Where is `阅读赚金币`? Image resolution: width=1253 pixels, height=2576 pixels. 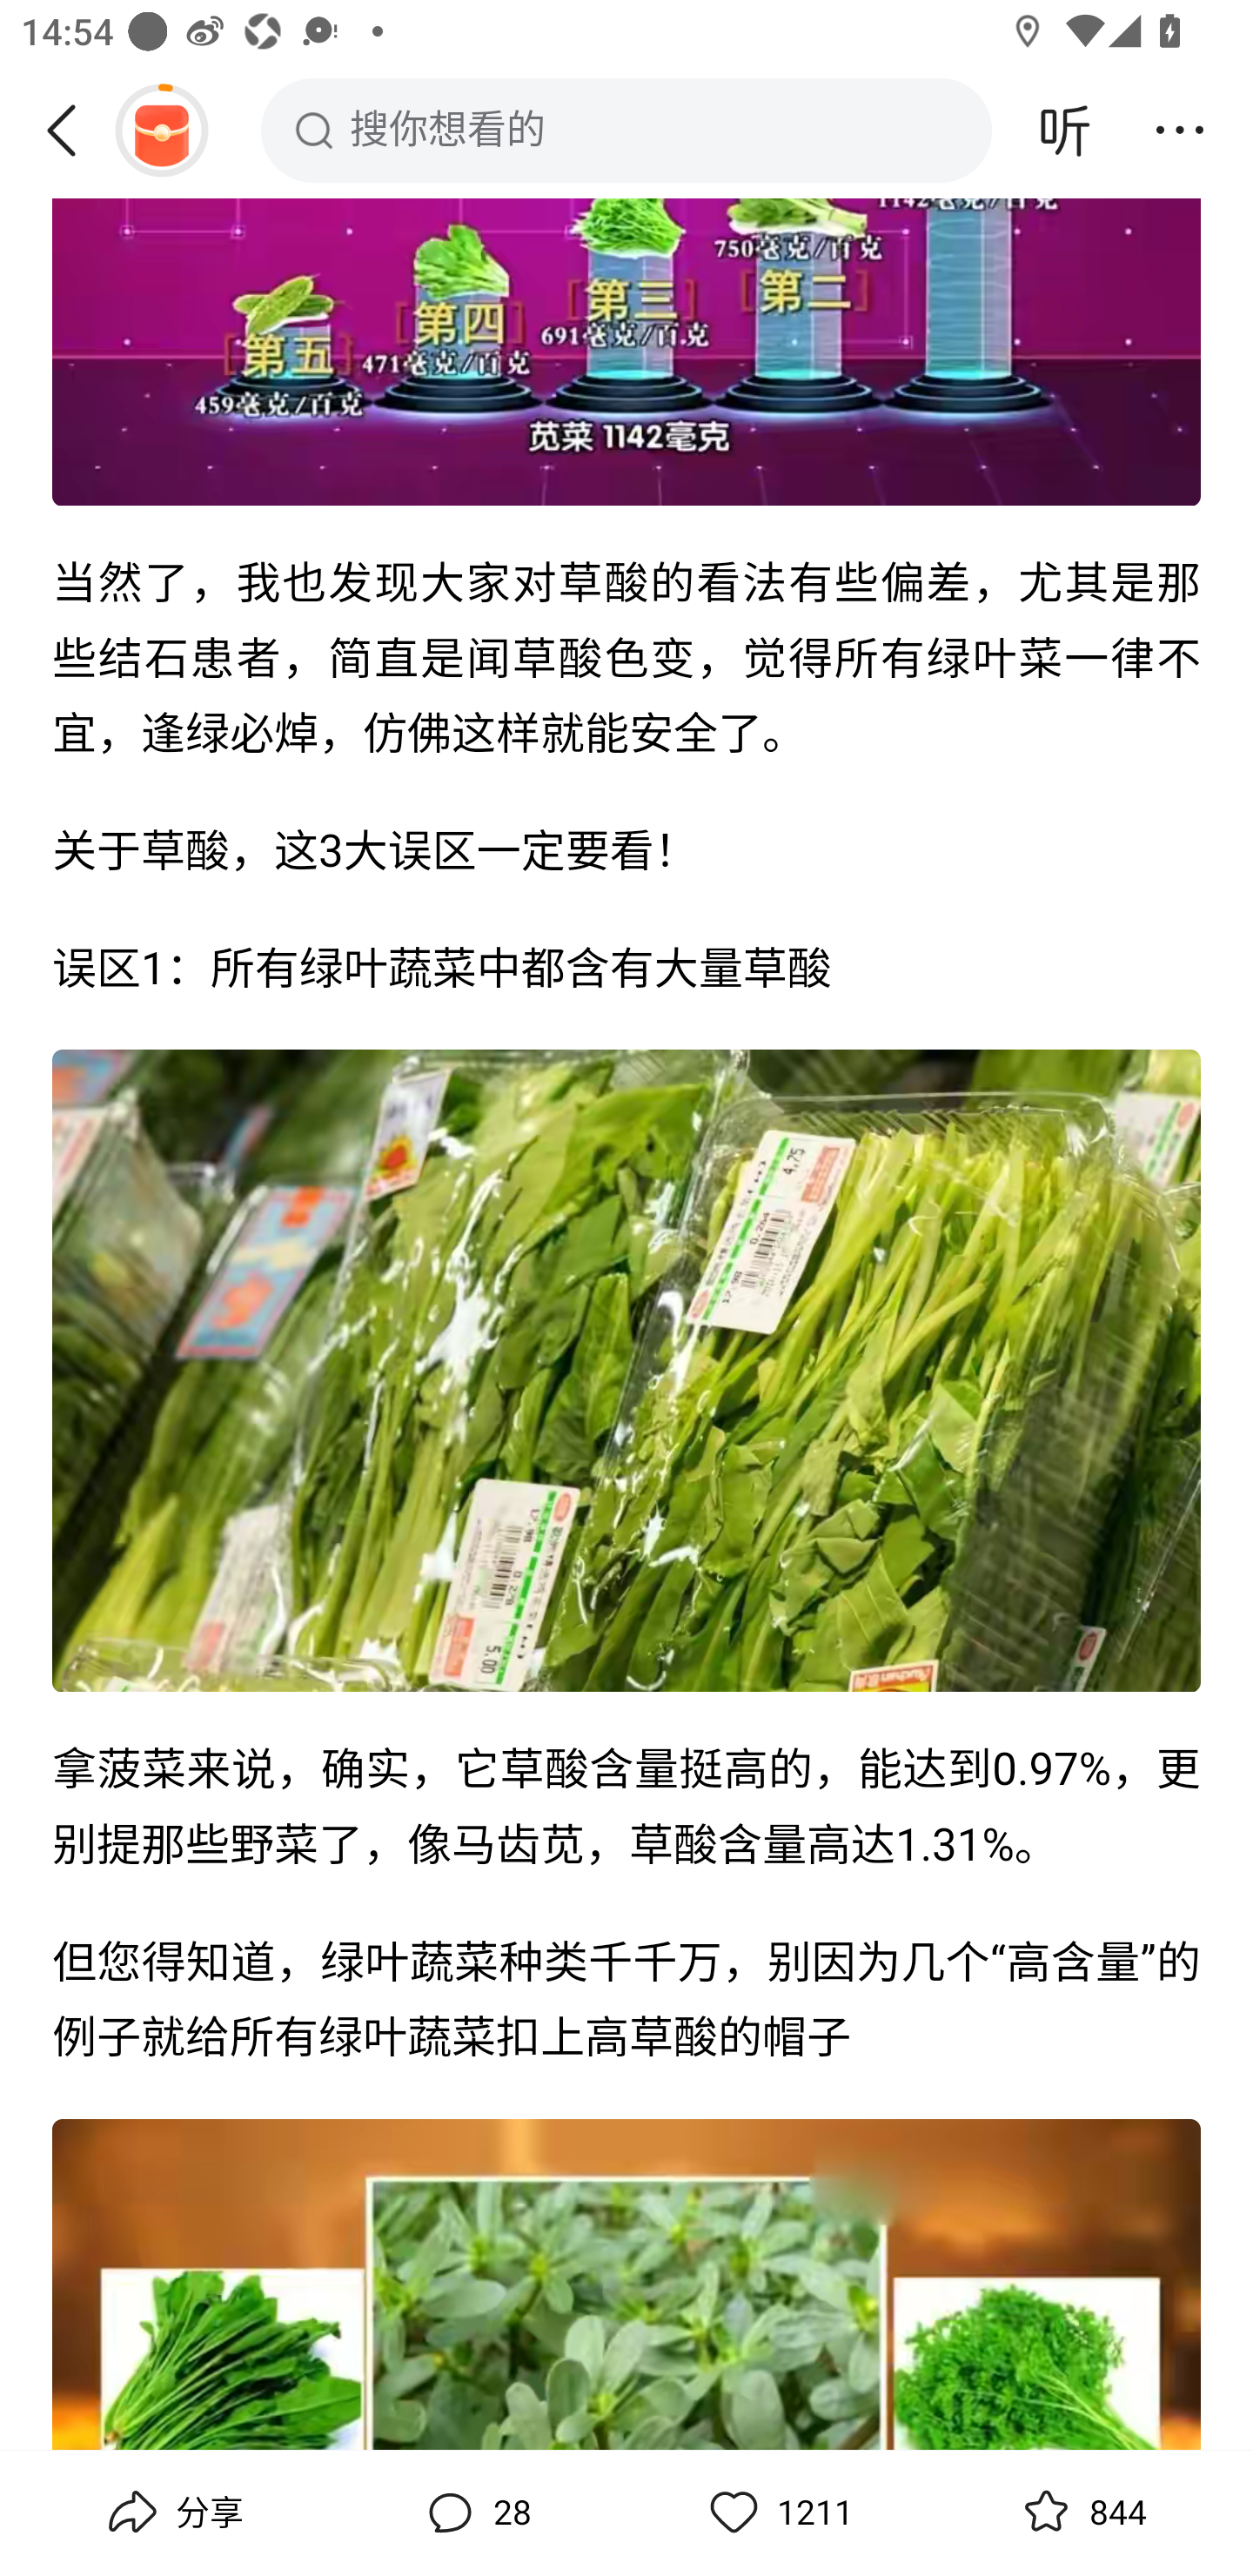
阅读赚金币 is located at coordinates (161, 130).